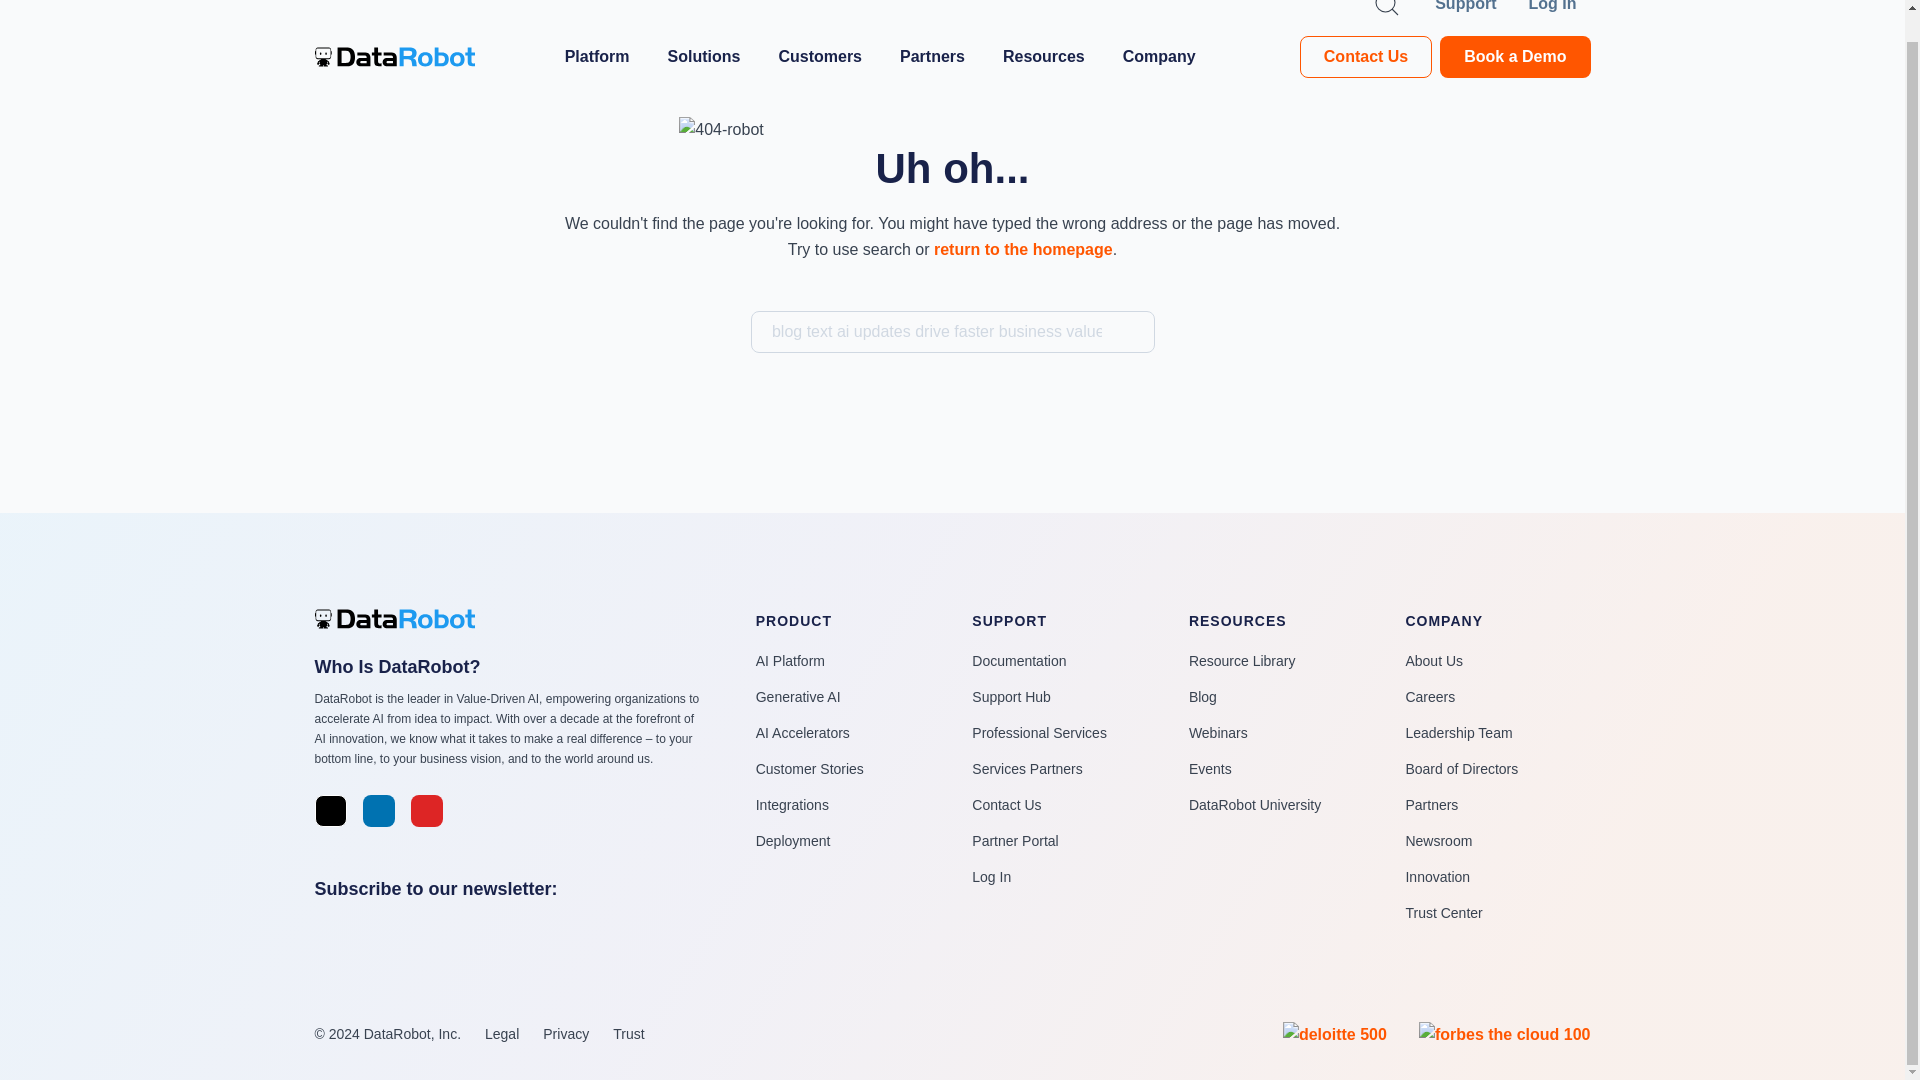 This screenshot has width=1920, height=1080. Describe the element at coordinates (604, 57) in the screenshot. I see `Platform` at that location.